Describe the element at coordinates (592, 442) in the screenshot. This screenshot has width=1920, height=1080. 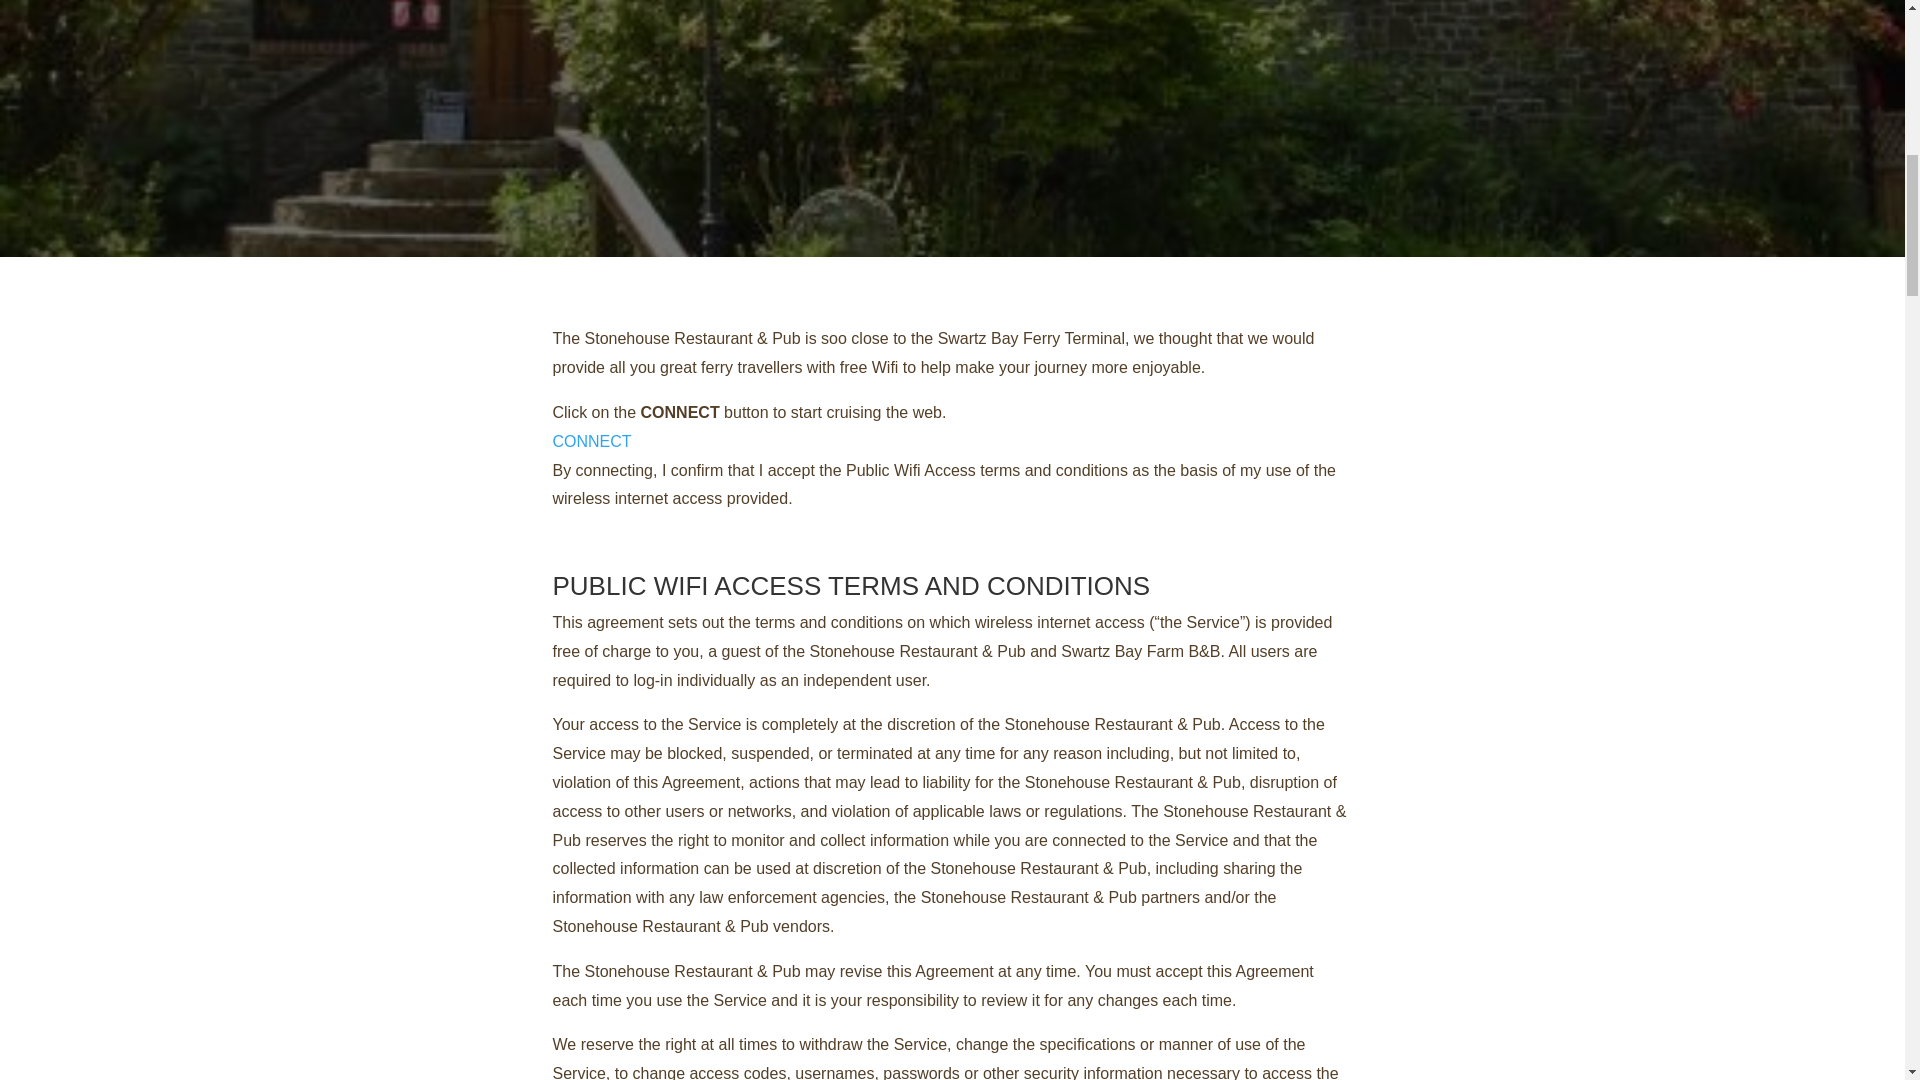
I see `CONNECT` at that location.